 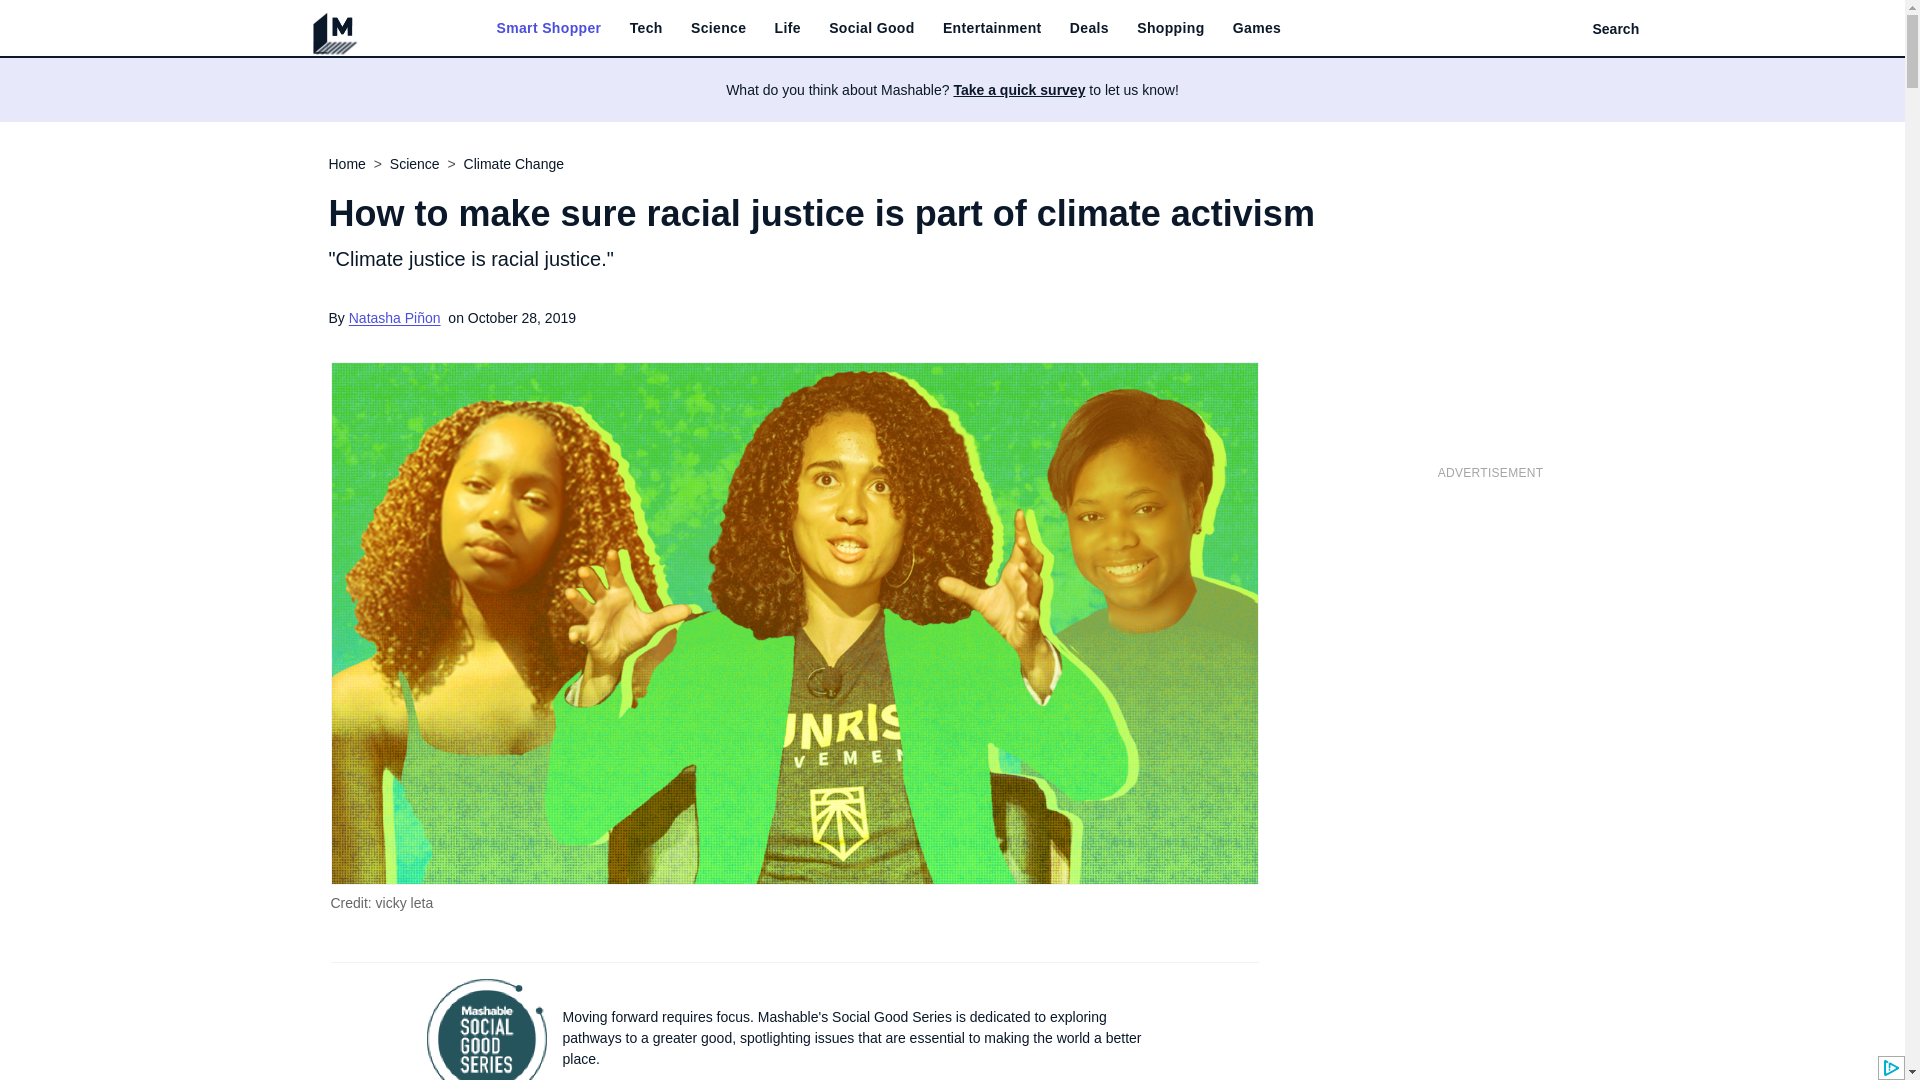 I want to click on Science, so click(x=718, y=28).